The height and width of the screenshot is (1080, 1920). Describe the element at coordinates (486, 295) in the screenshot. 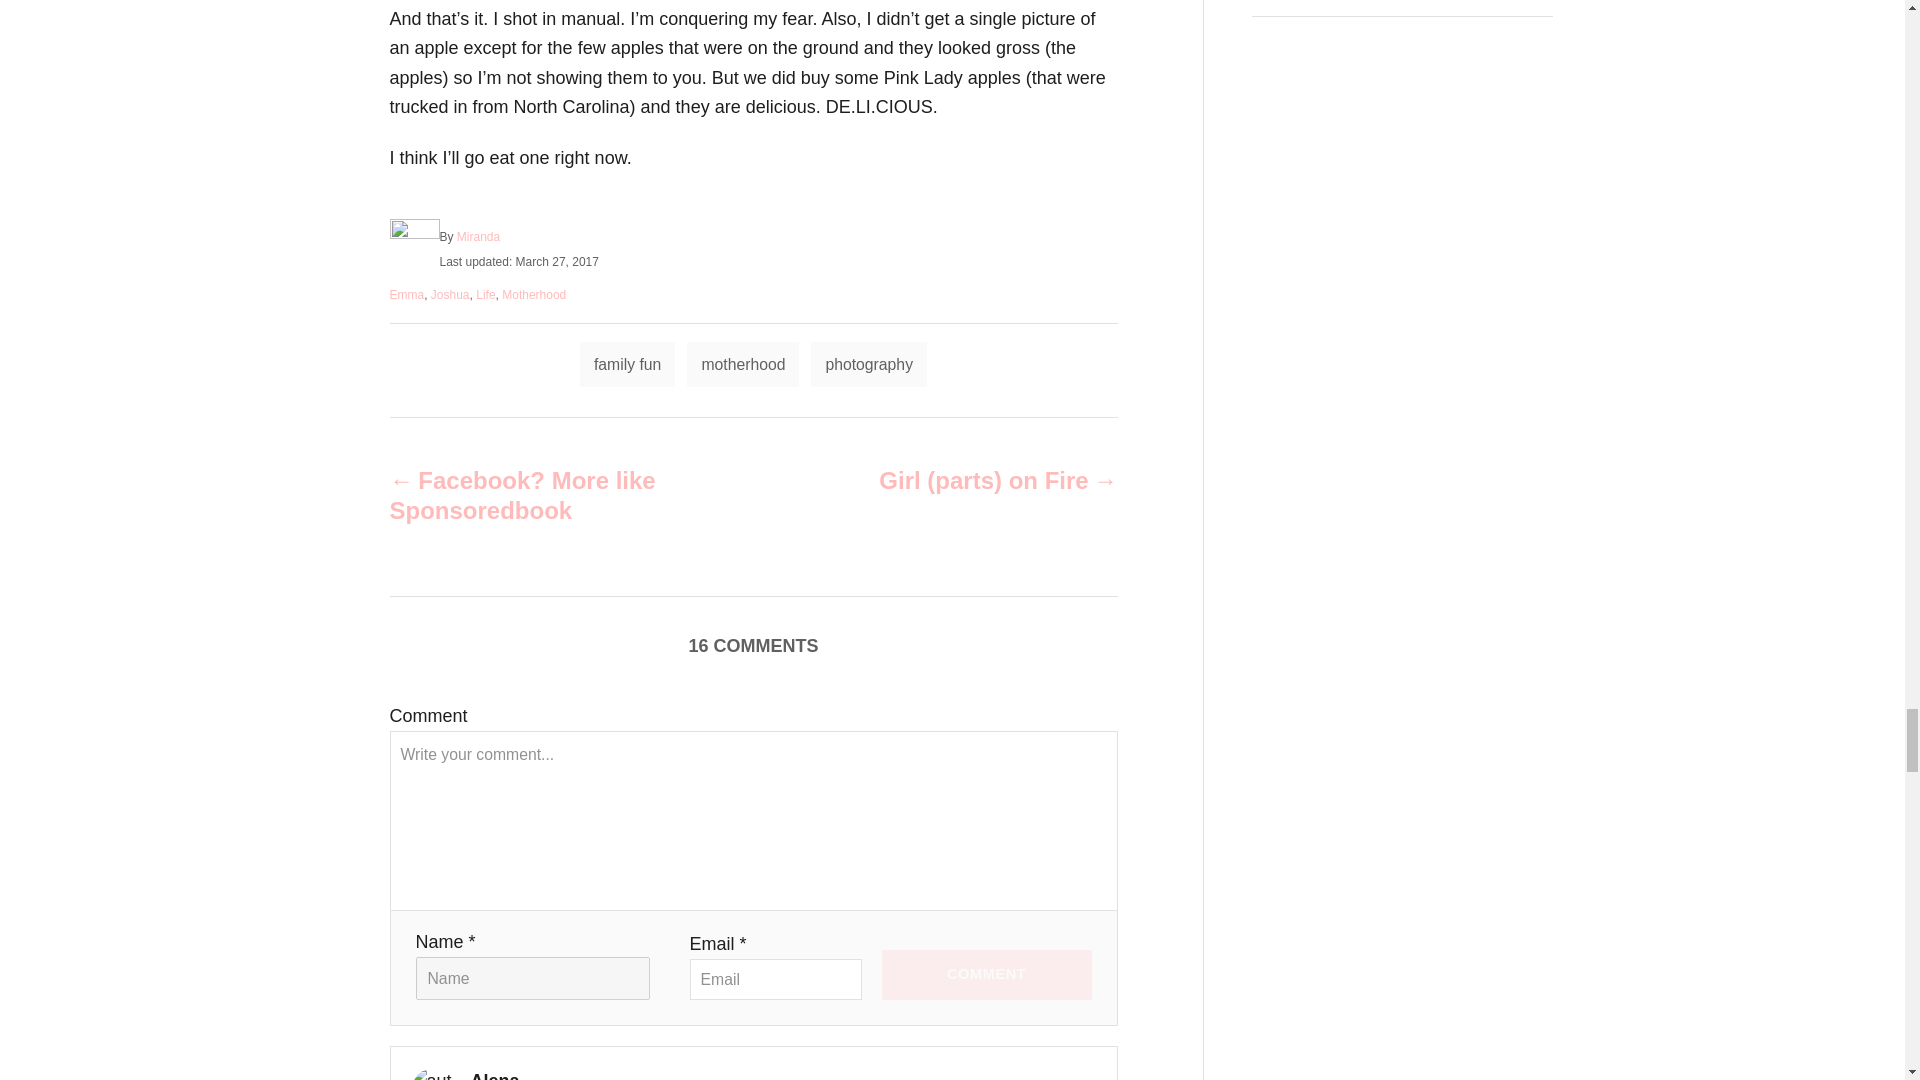

I see `Life` at that location.